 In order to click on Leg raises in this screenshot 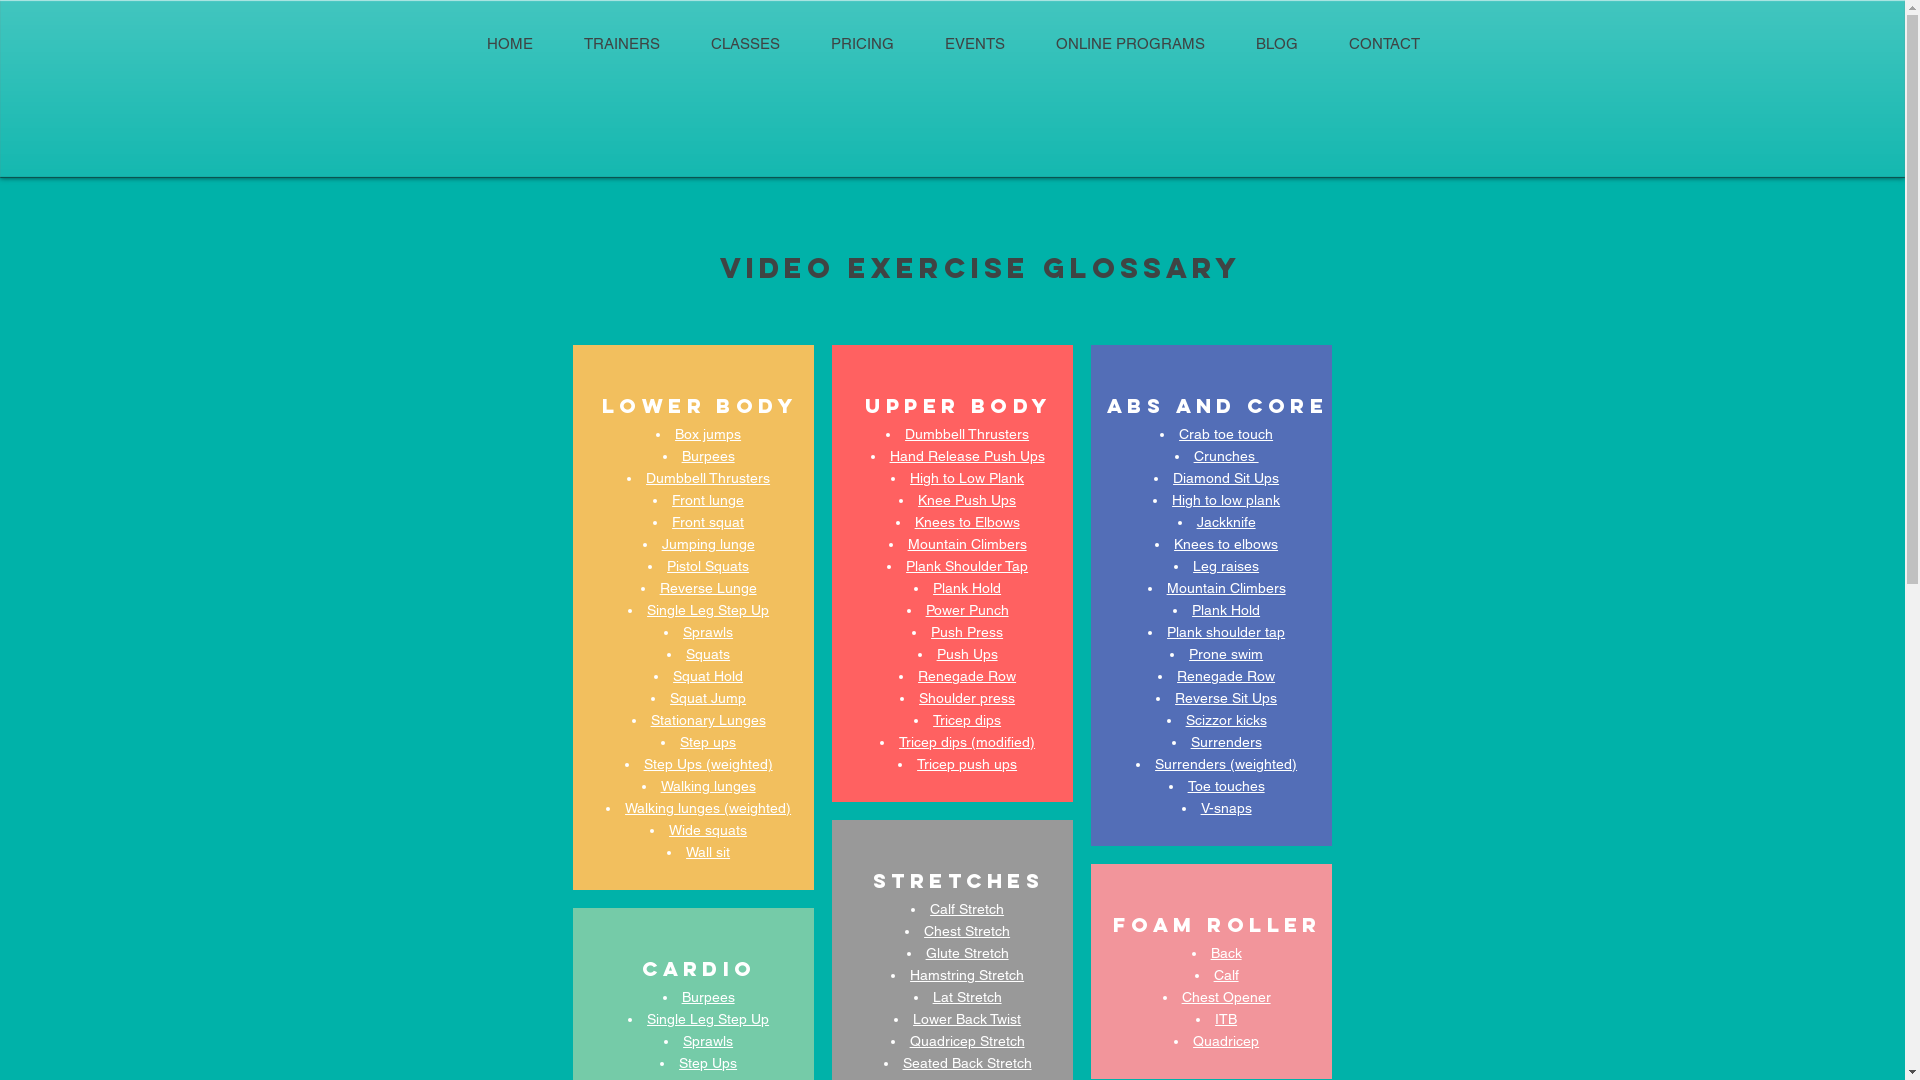, I will do `click(1226, 565)`.